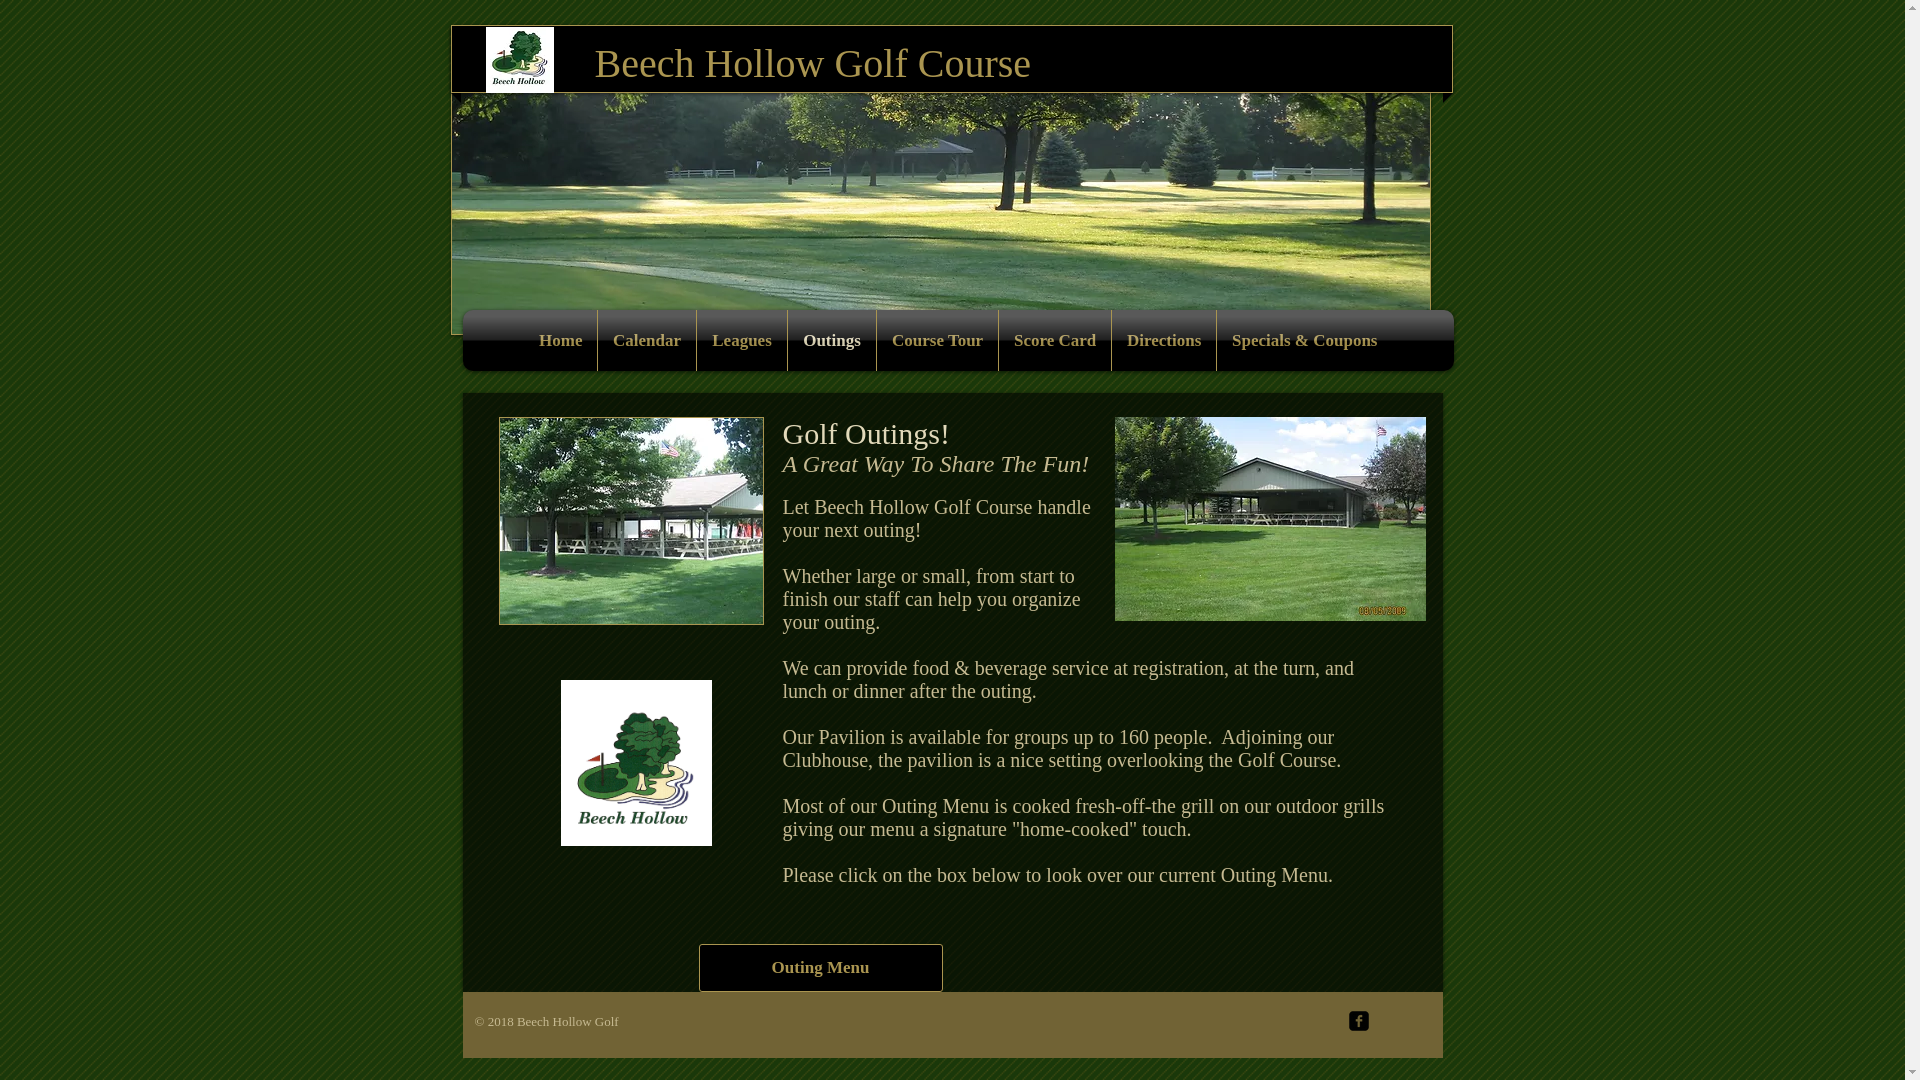  Describe the element at coordinates (1054, 340) in the screenshot. I see `Score Card` at that location.